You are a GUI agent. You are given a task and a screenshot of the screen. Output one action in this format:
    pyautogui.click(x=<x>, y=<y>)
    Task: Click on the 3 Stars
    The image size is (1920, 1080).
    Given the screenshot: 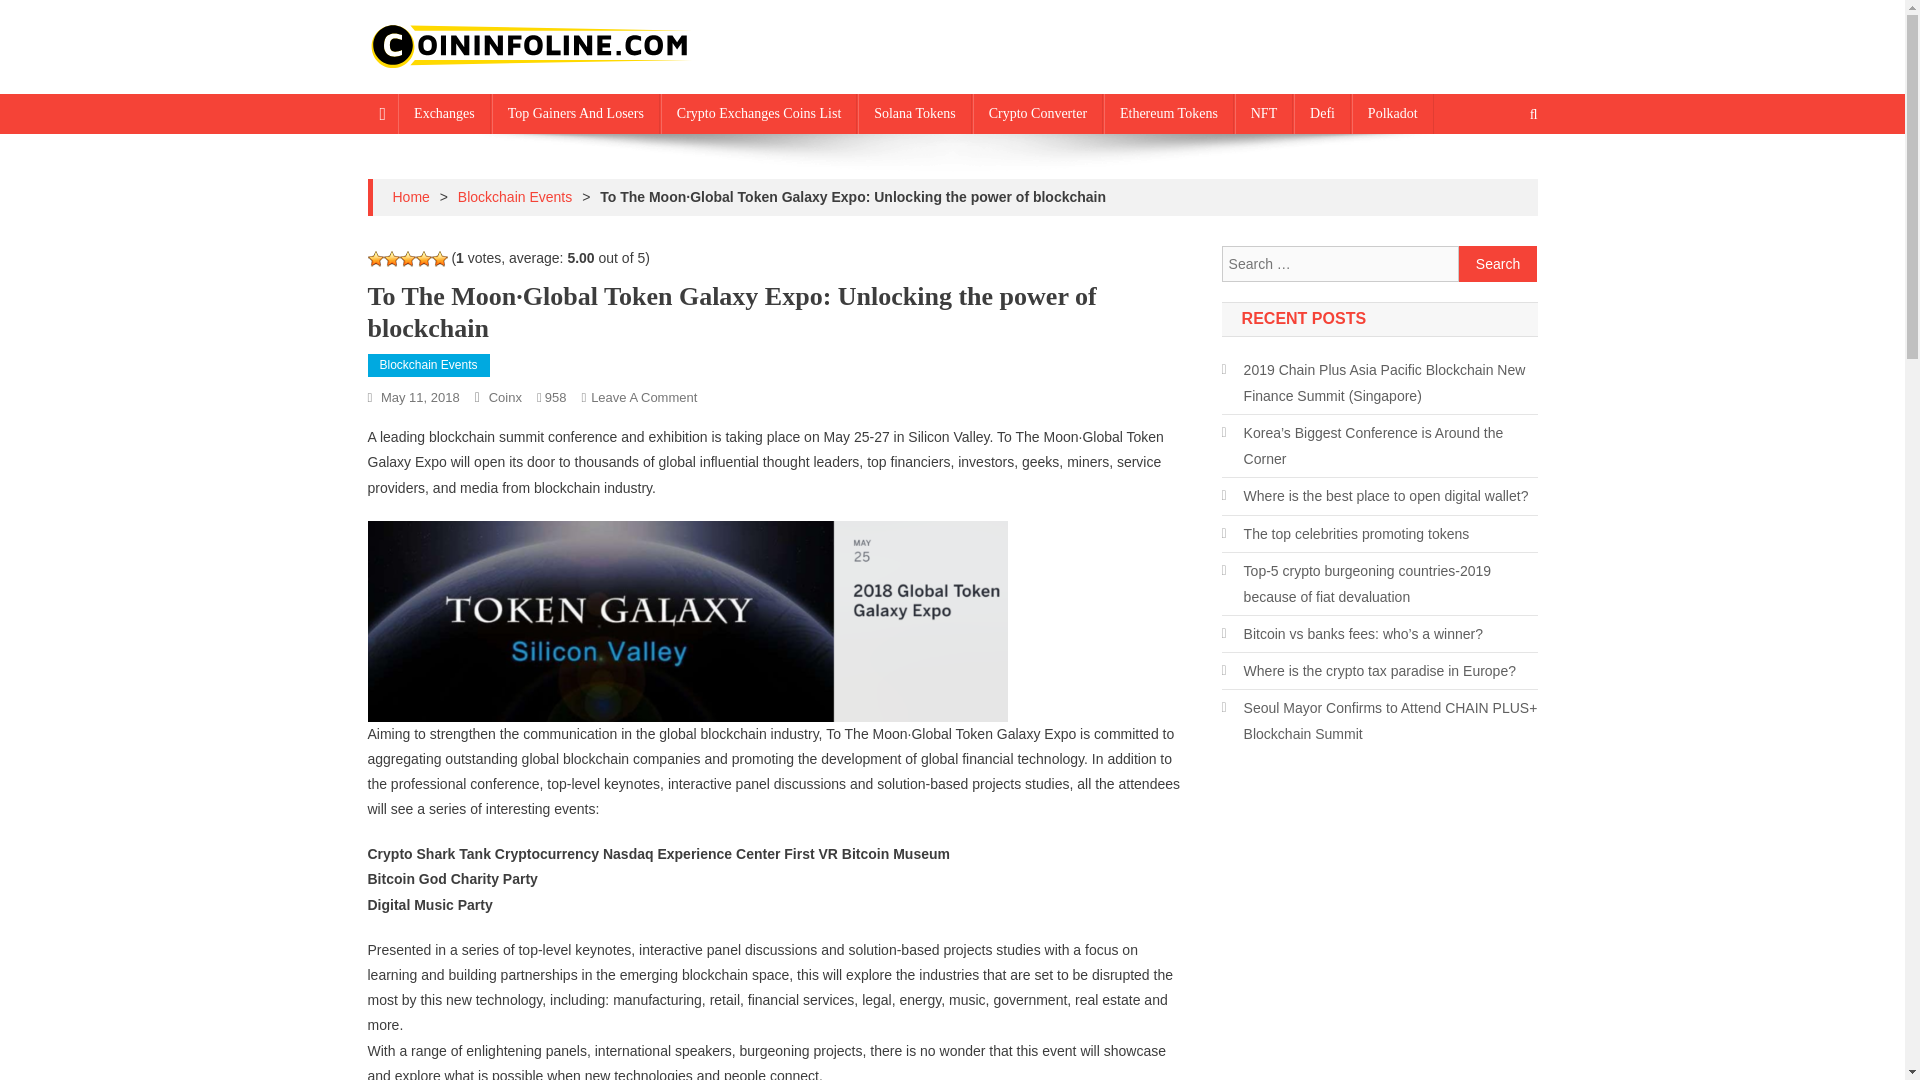 What is the action you would take?
    pyautogui.click(x=408, y=258)
    